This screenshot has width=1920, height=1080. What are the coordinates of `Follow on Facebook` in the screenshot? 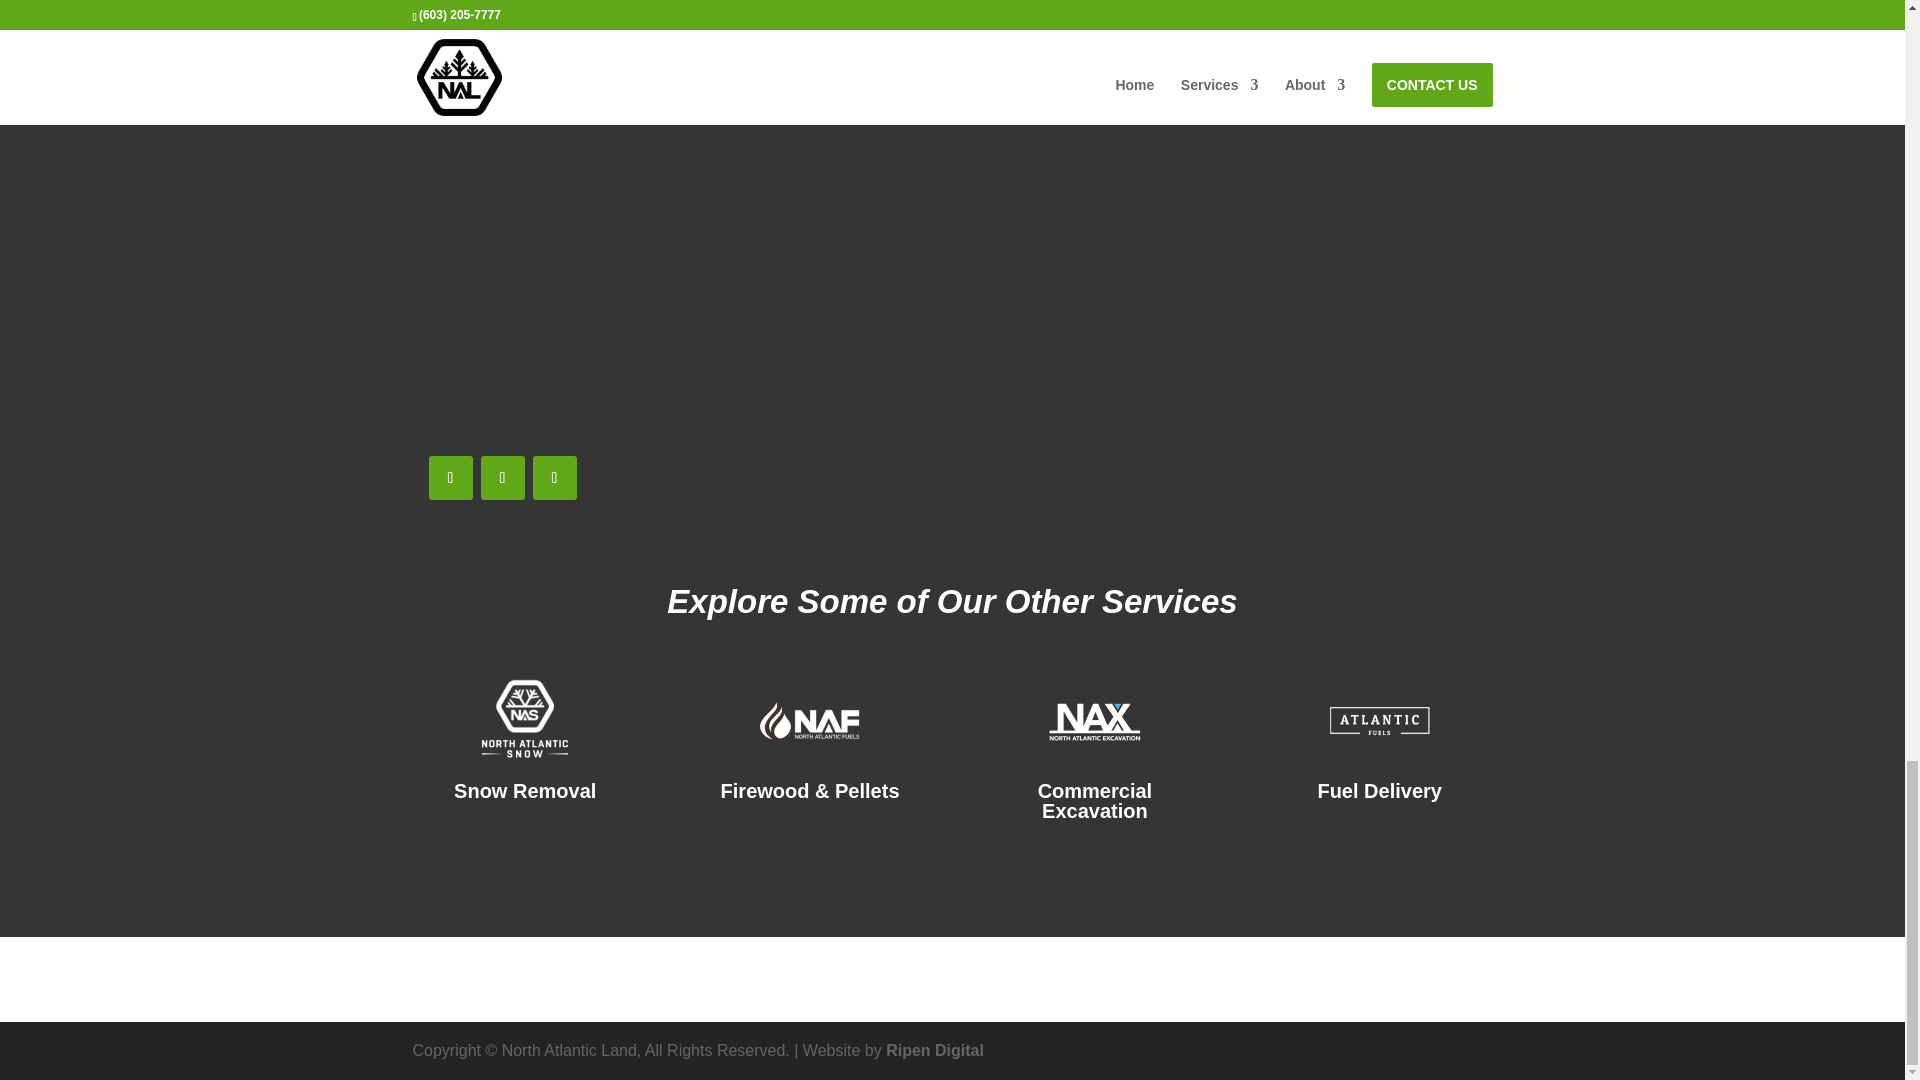 It's located at (450, 478).